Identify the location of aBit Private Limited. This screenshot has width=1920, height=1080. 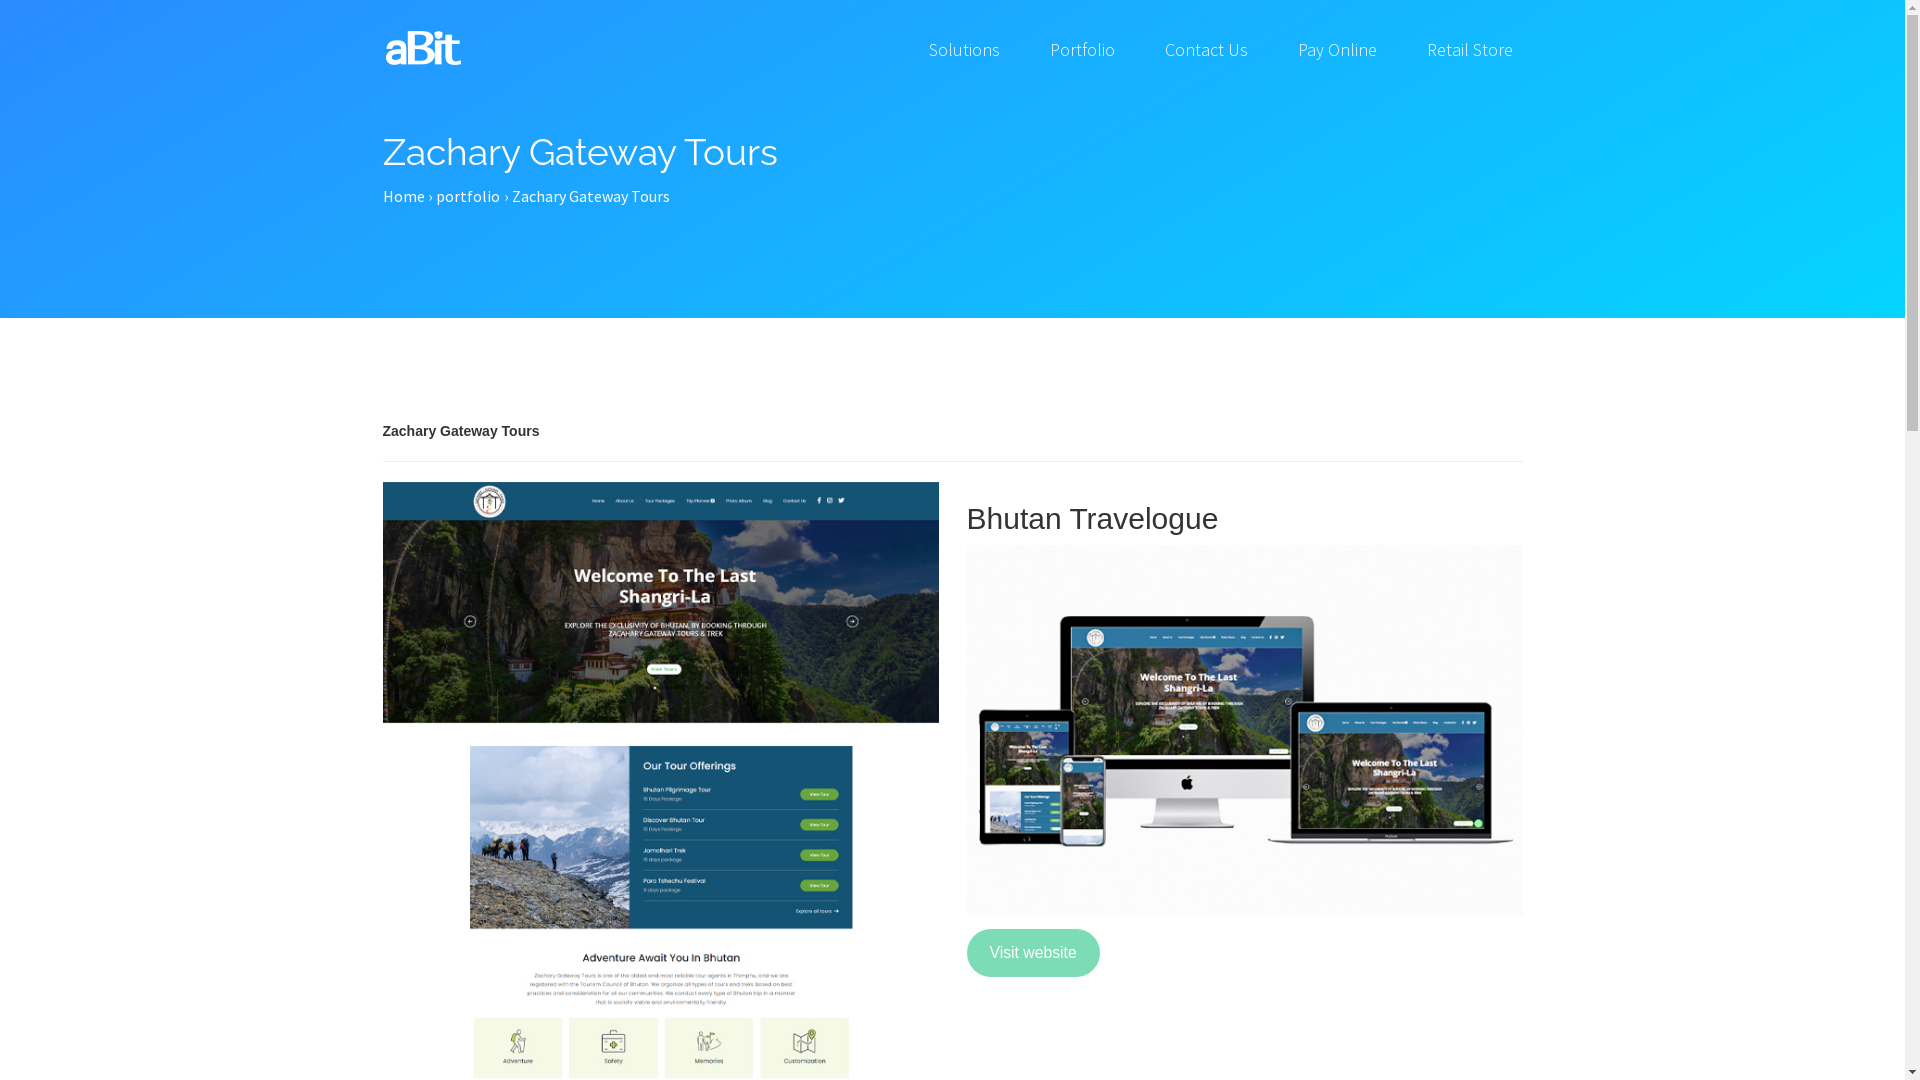
(422, 48).